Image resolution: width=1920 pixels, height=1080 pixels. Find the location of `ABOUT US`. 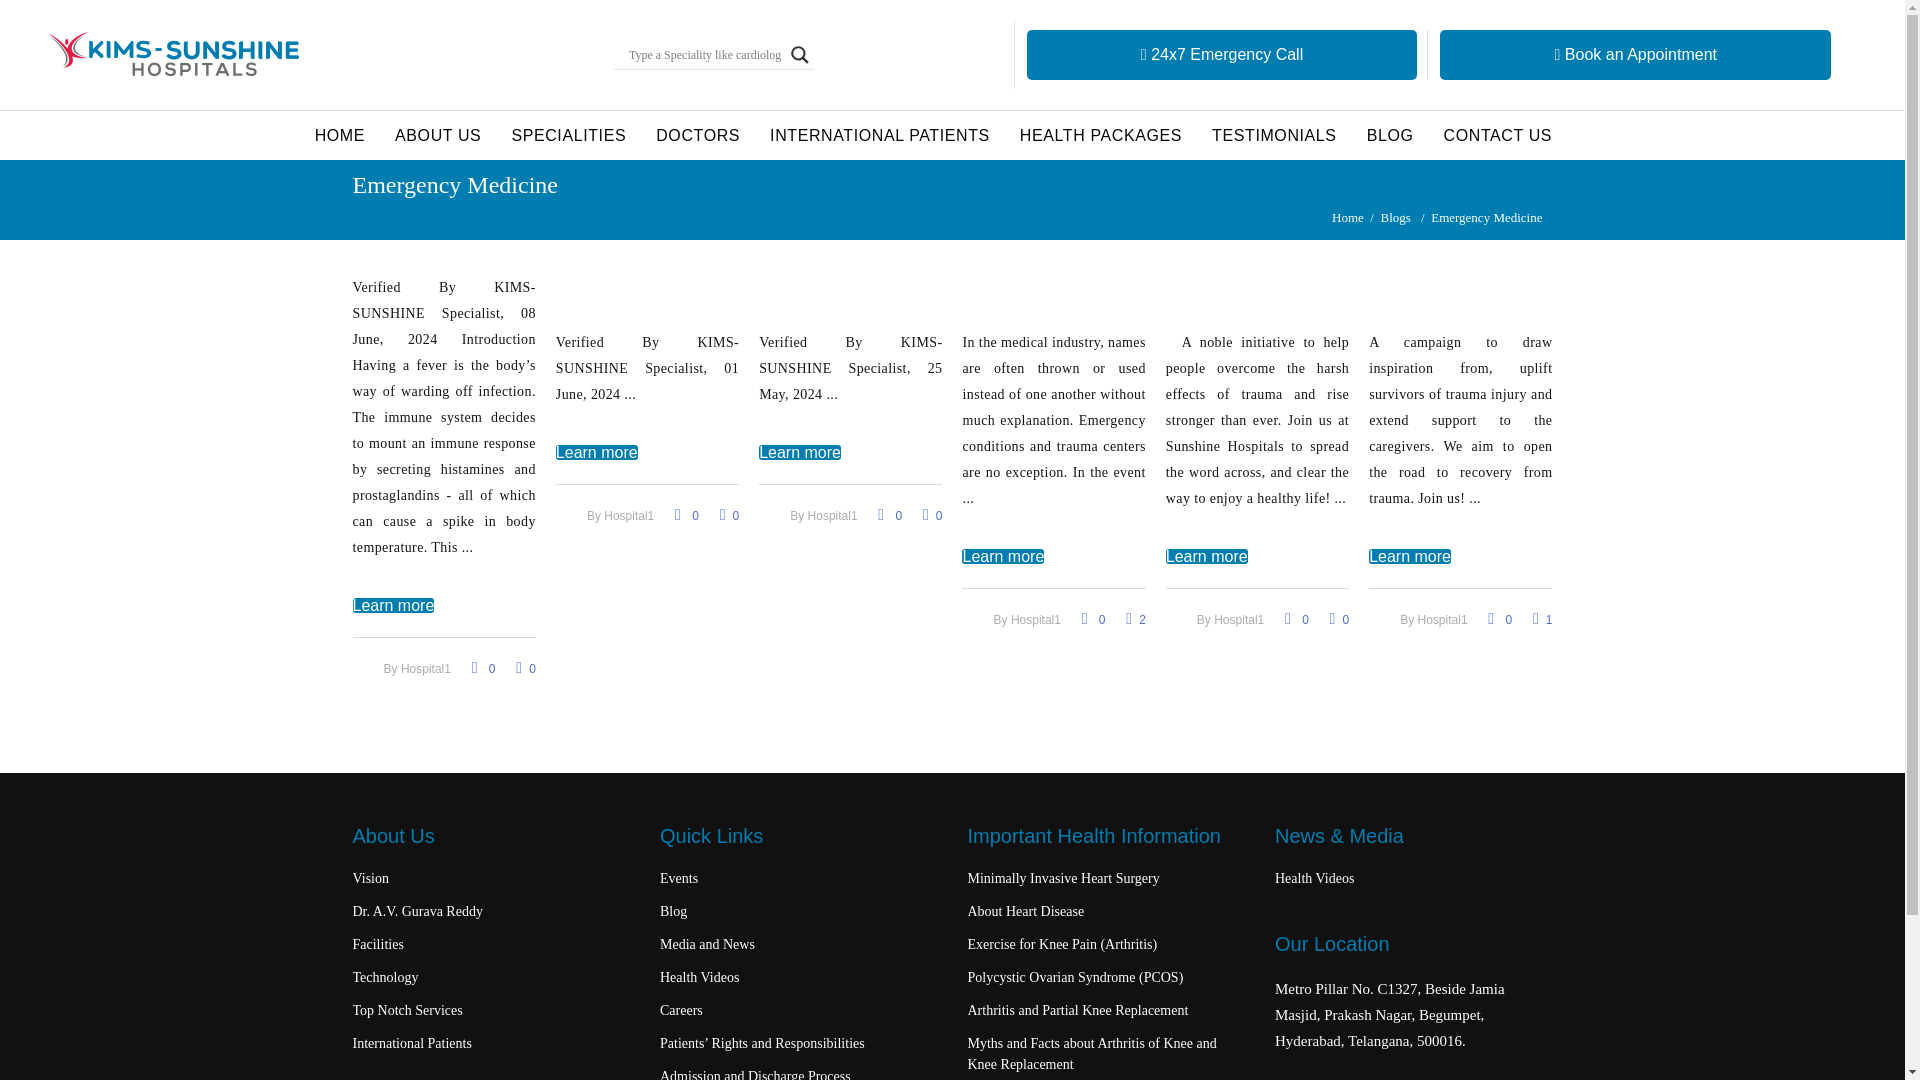

ABOUT US is located at coordinates (438, 135).